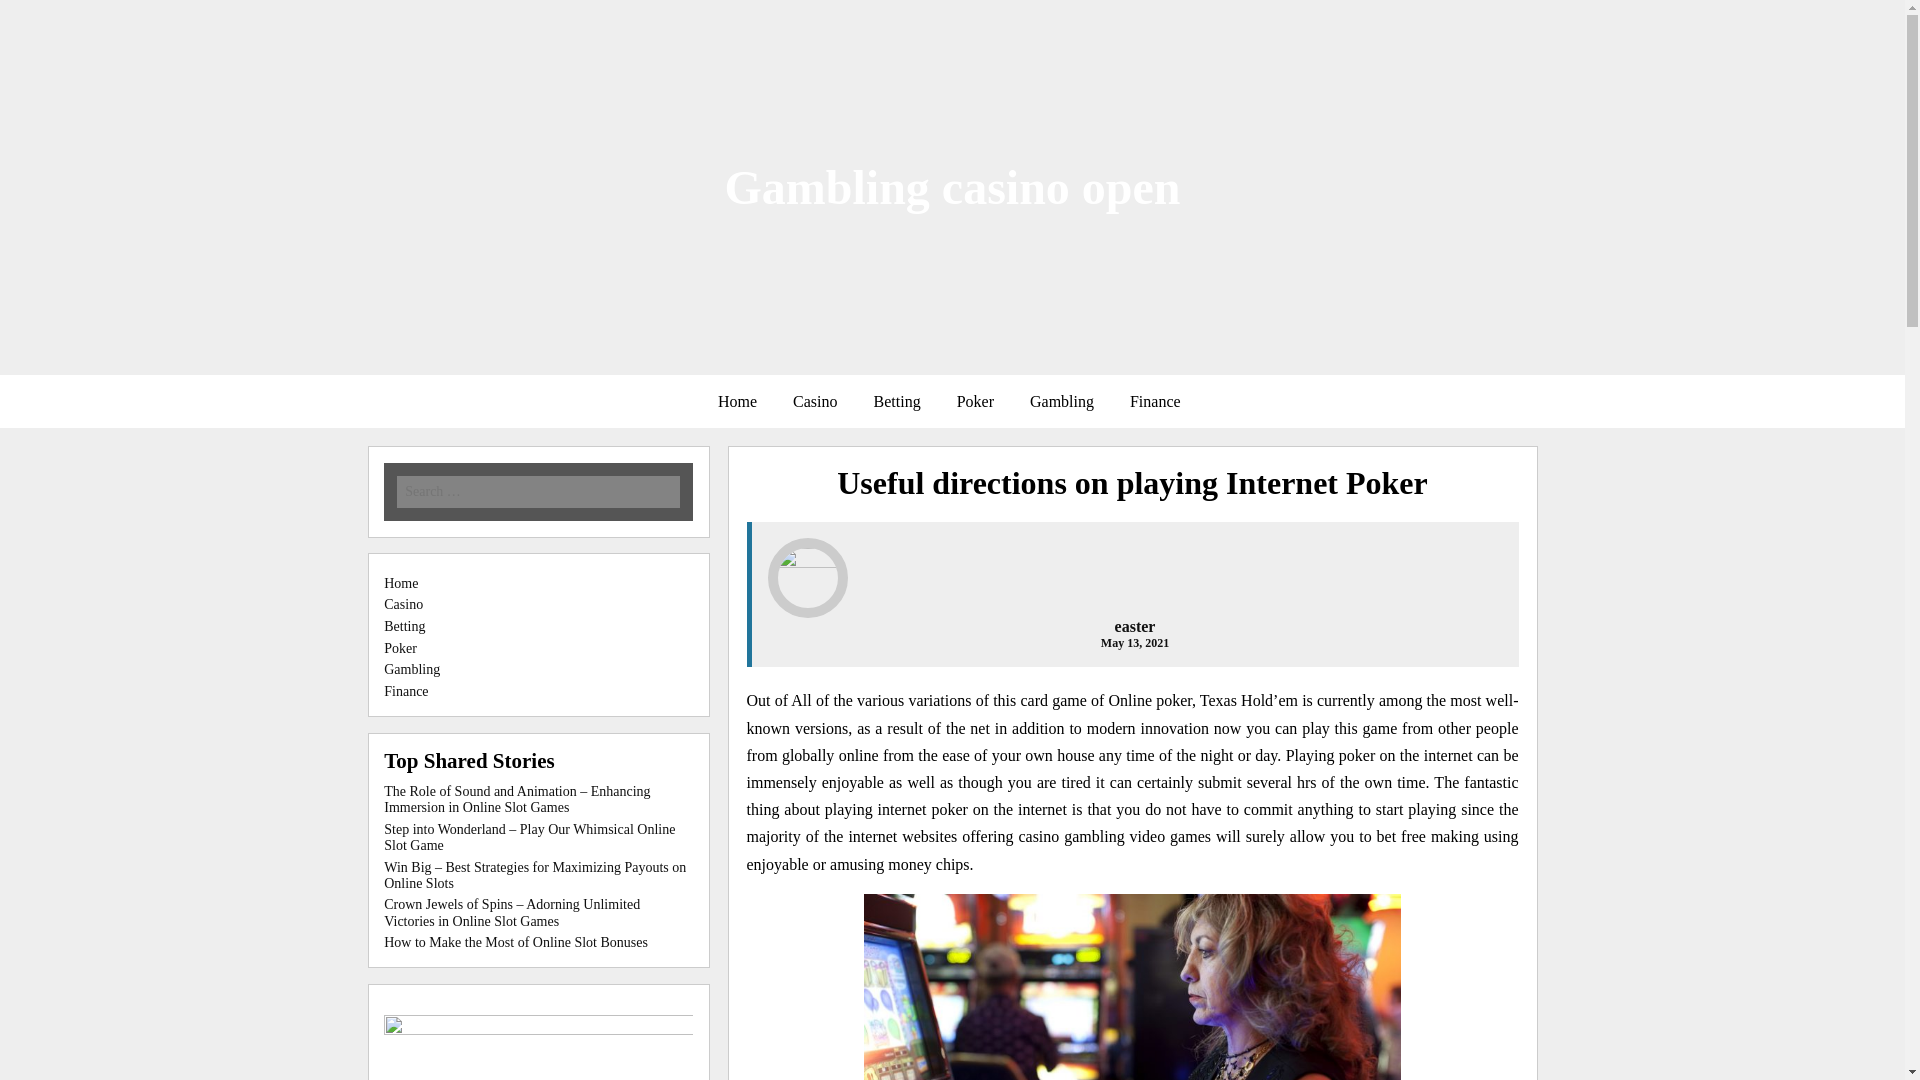  I want to click on 1:46 pm, so click(1134, 643).